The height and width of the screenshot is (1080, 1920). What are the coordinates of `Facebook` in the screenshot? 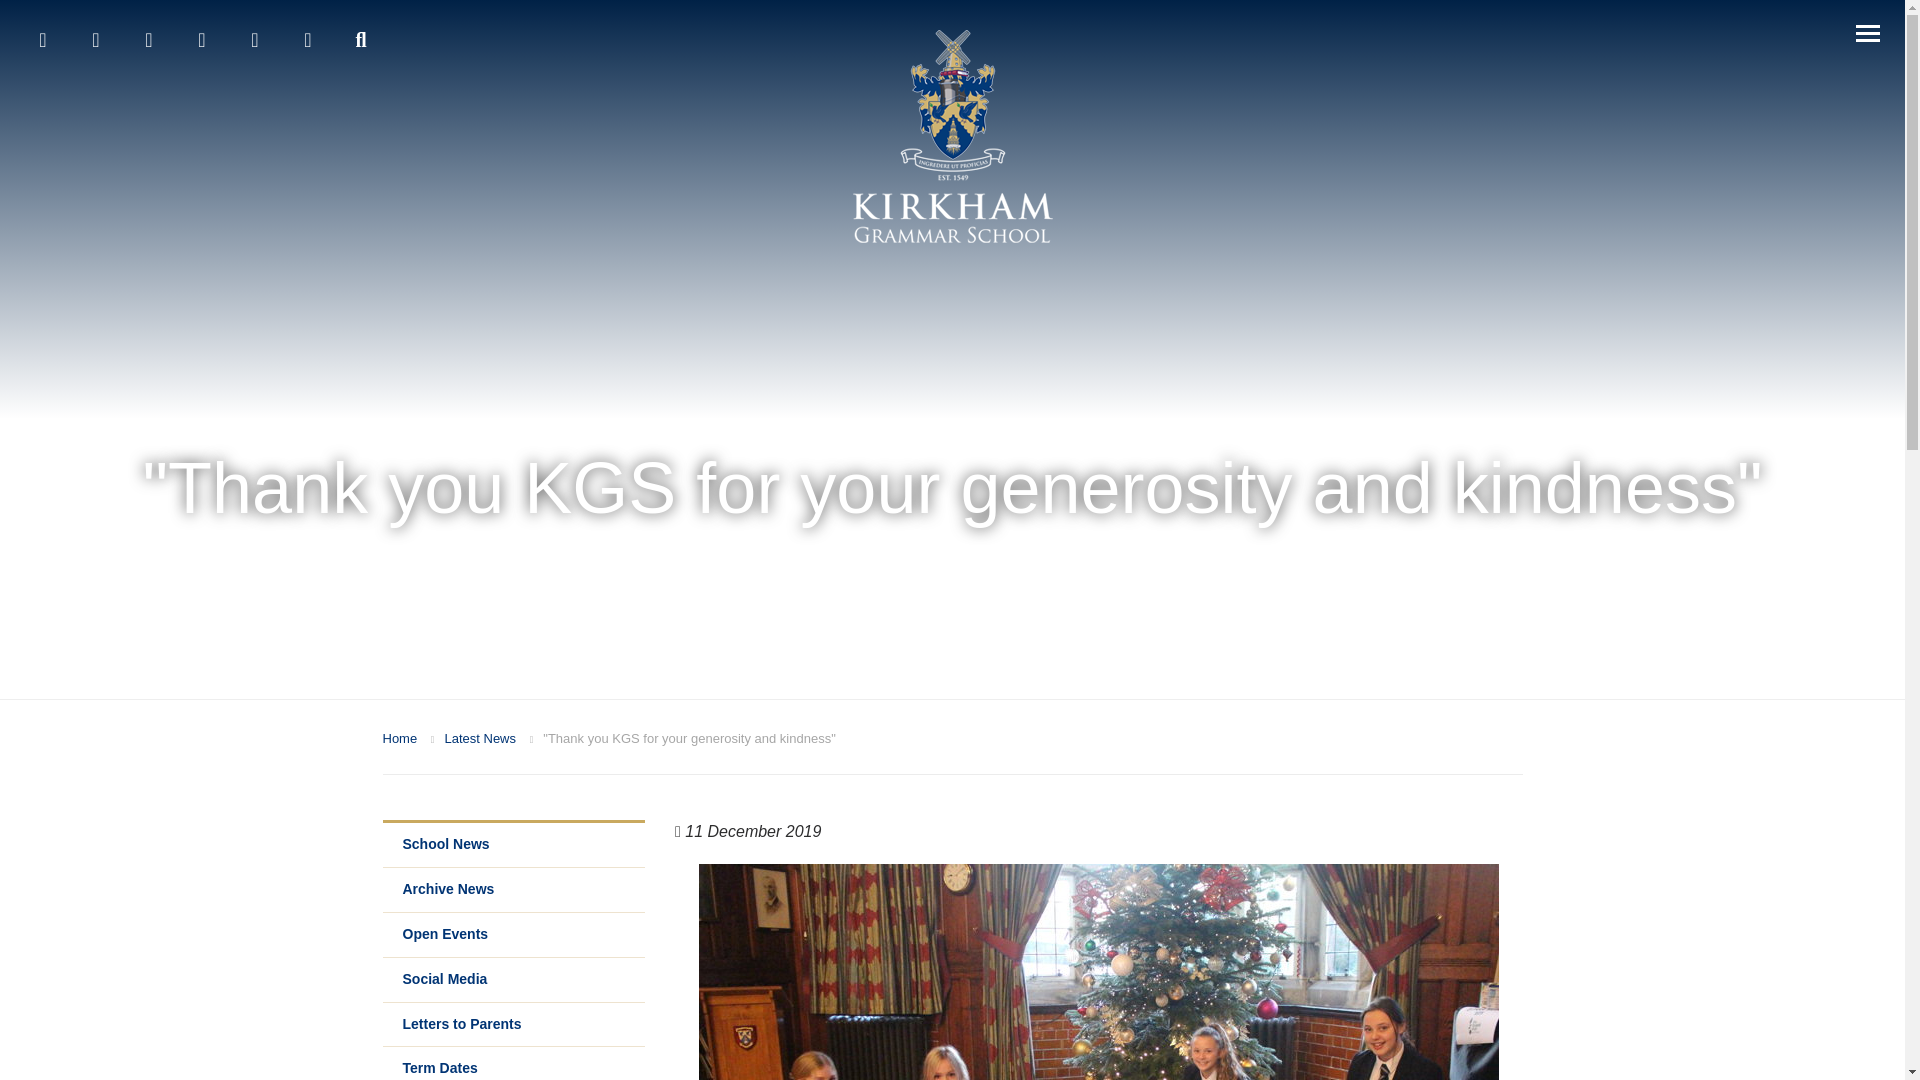 It's located at (42, 40).